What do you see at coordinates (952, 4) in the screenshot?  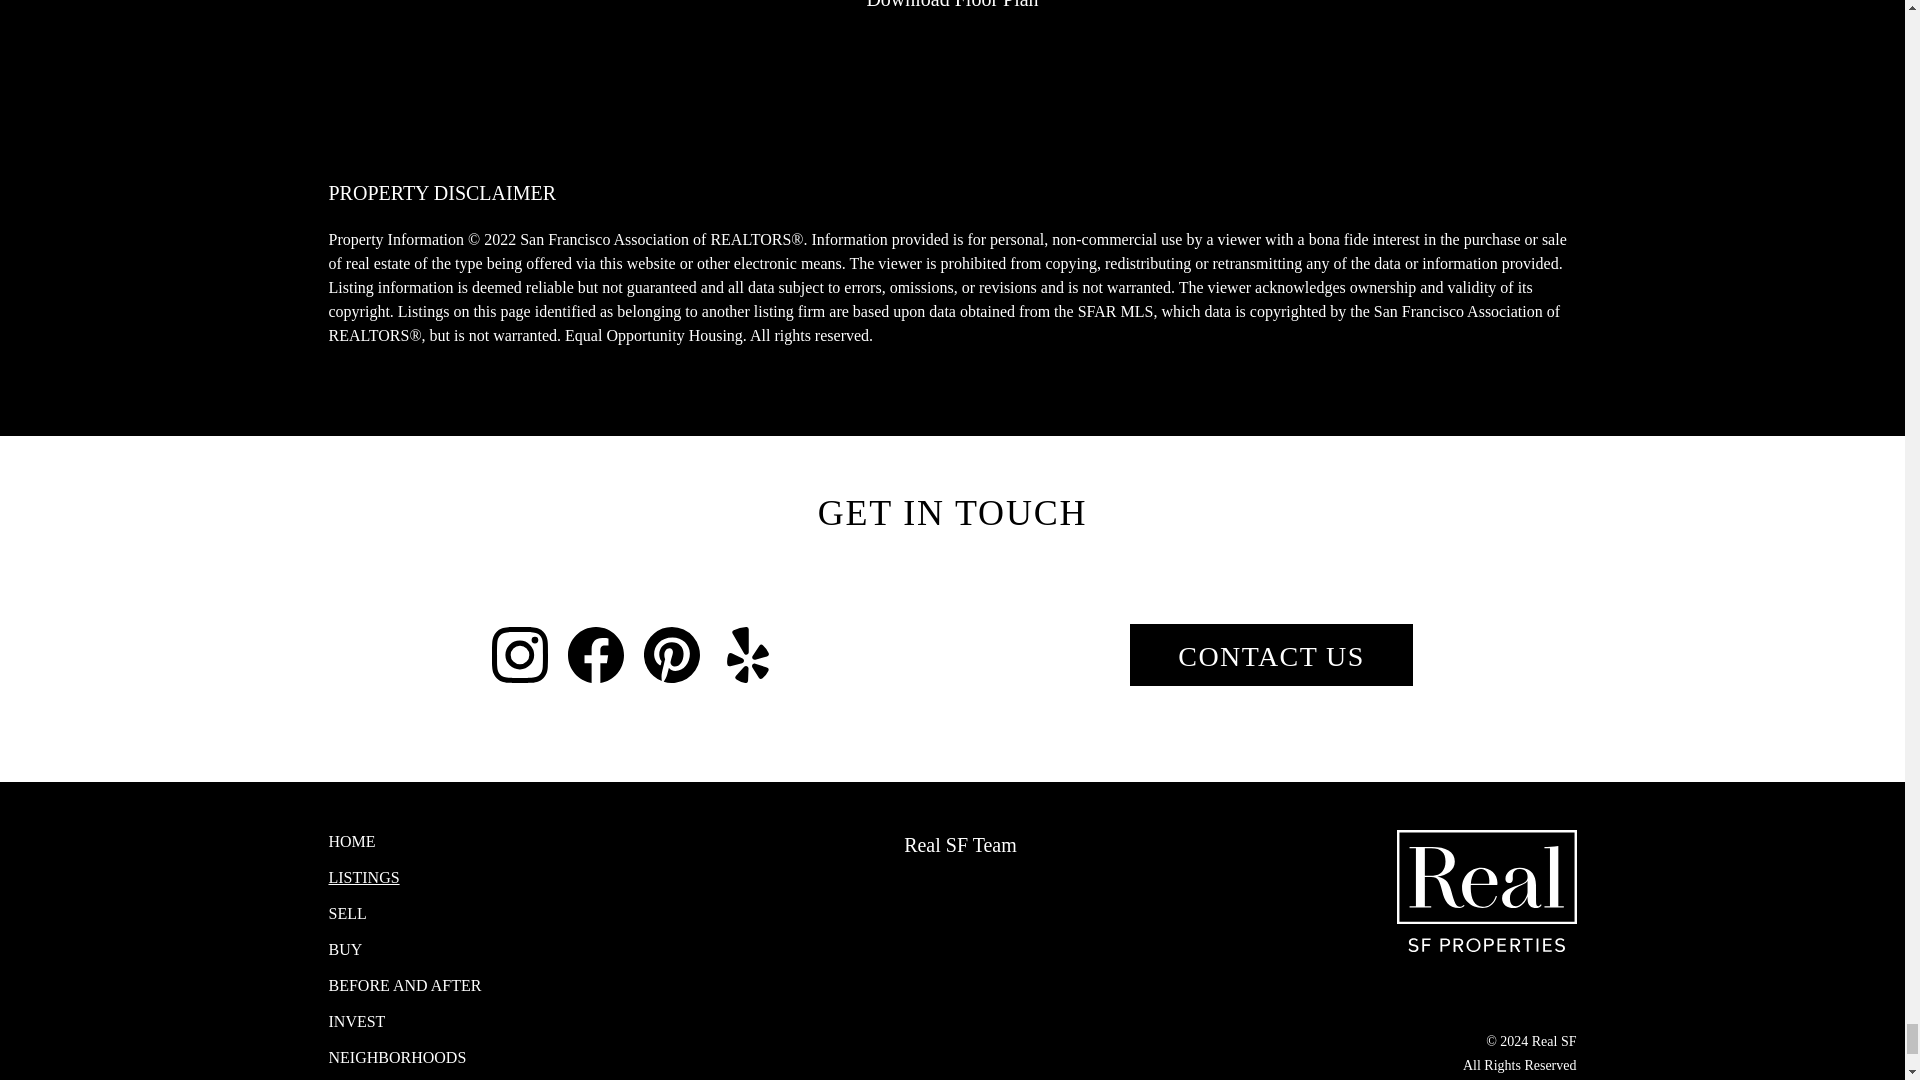 I see `Download Floor Plan` at bounding box center [952, 4].